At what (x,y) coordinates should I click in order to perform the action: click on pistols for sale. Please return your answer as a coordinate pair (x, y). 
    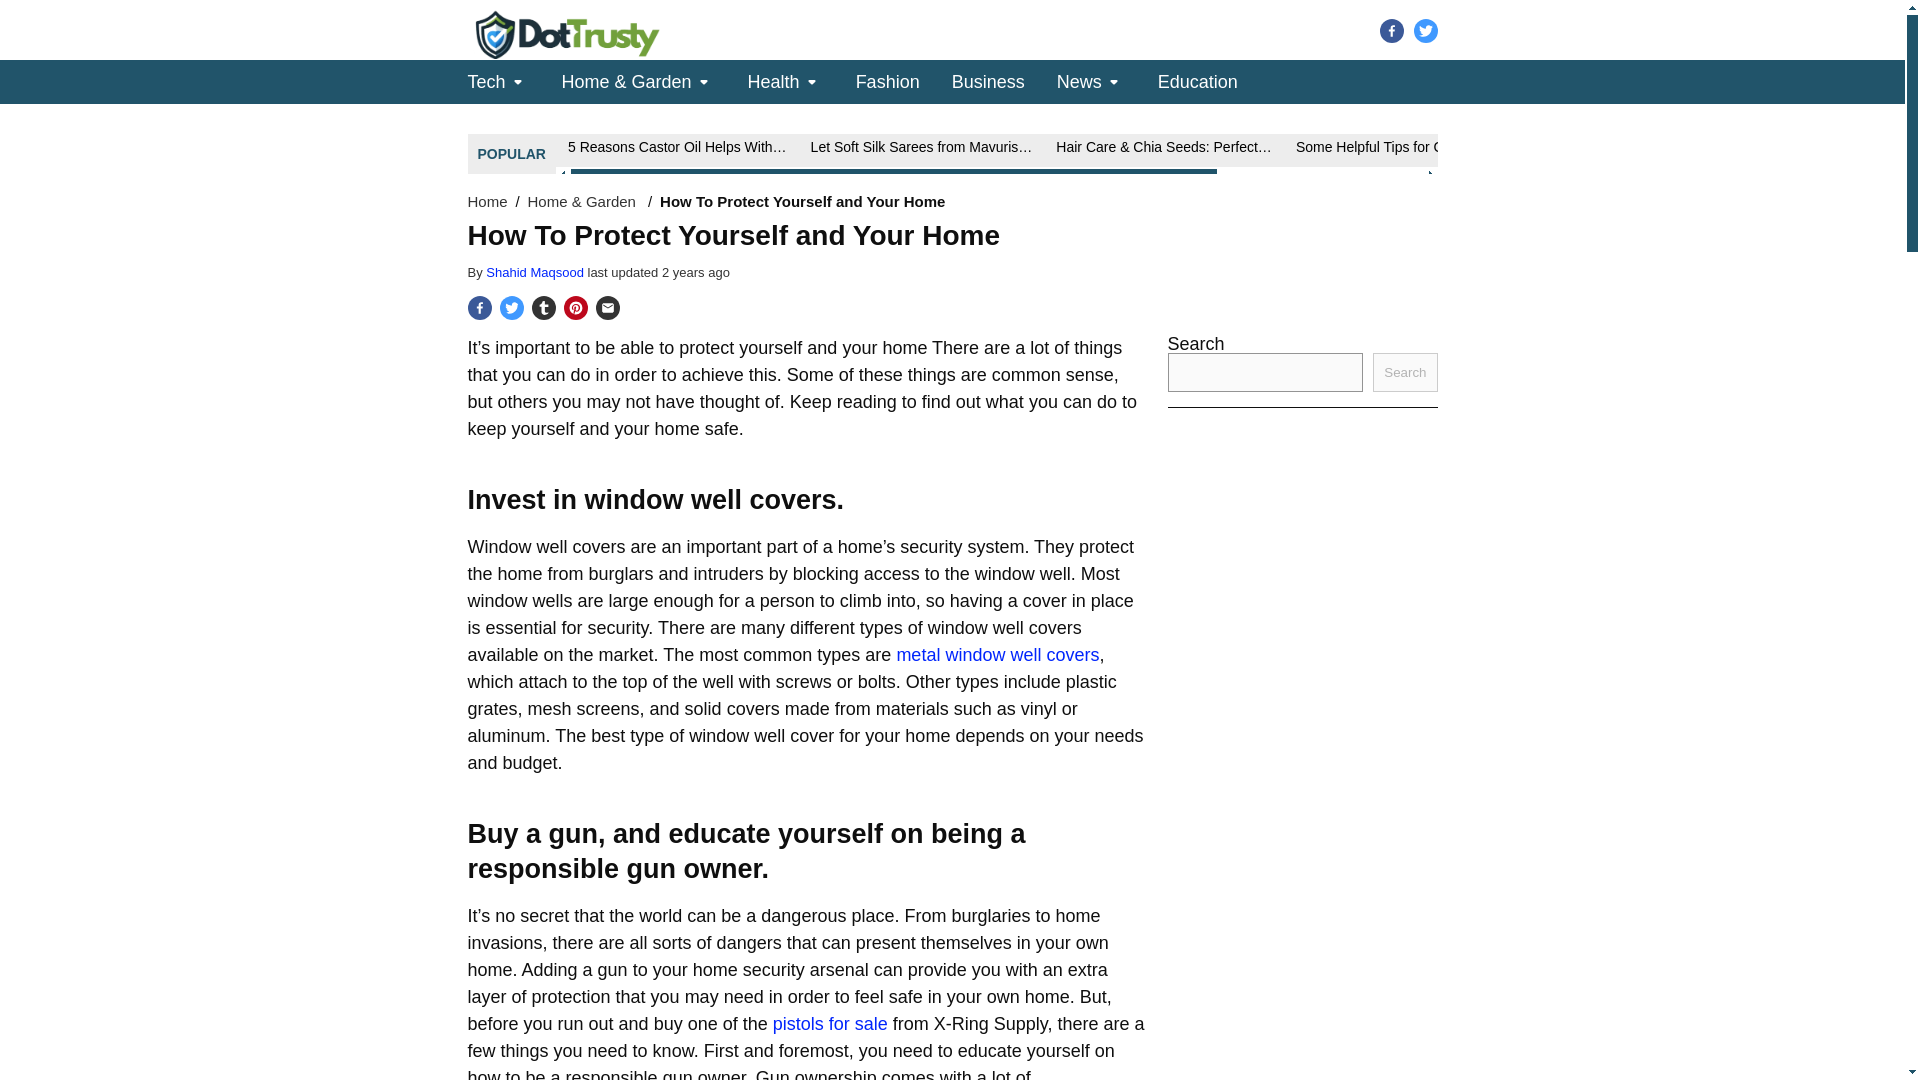
    Looking at the image, I should click on (830, 1024).